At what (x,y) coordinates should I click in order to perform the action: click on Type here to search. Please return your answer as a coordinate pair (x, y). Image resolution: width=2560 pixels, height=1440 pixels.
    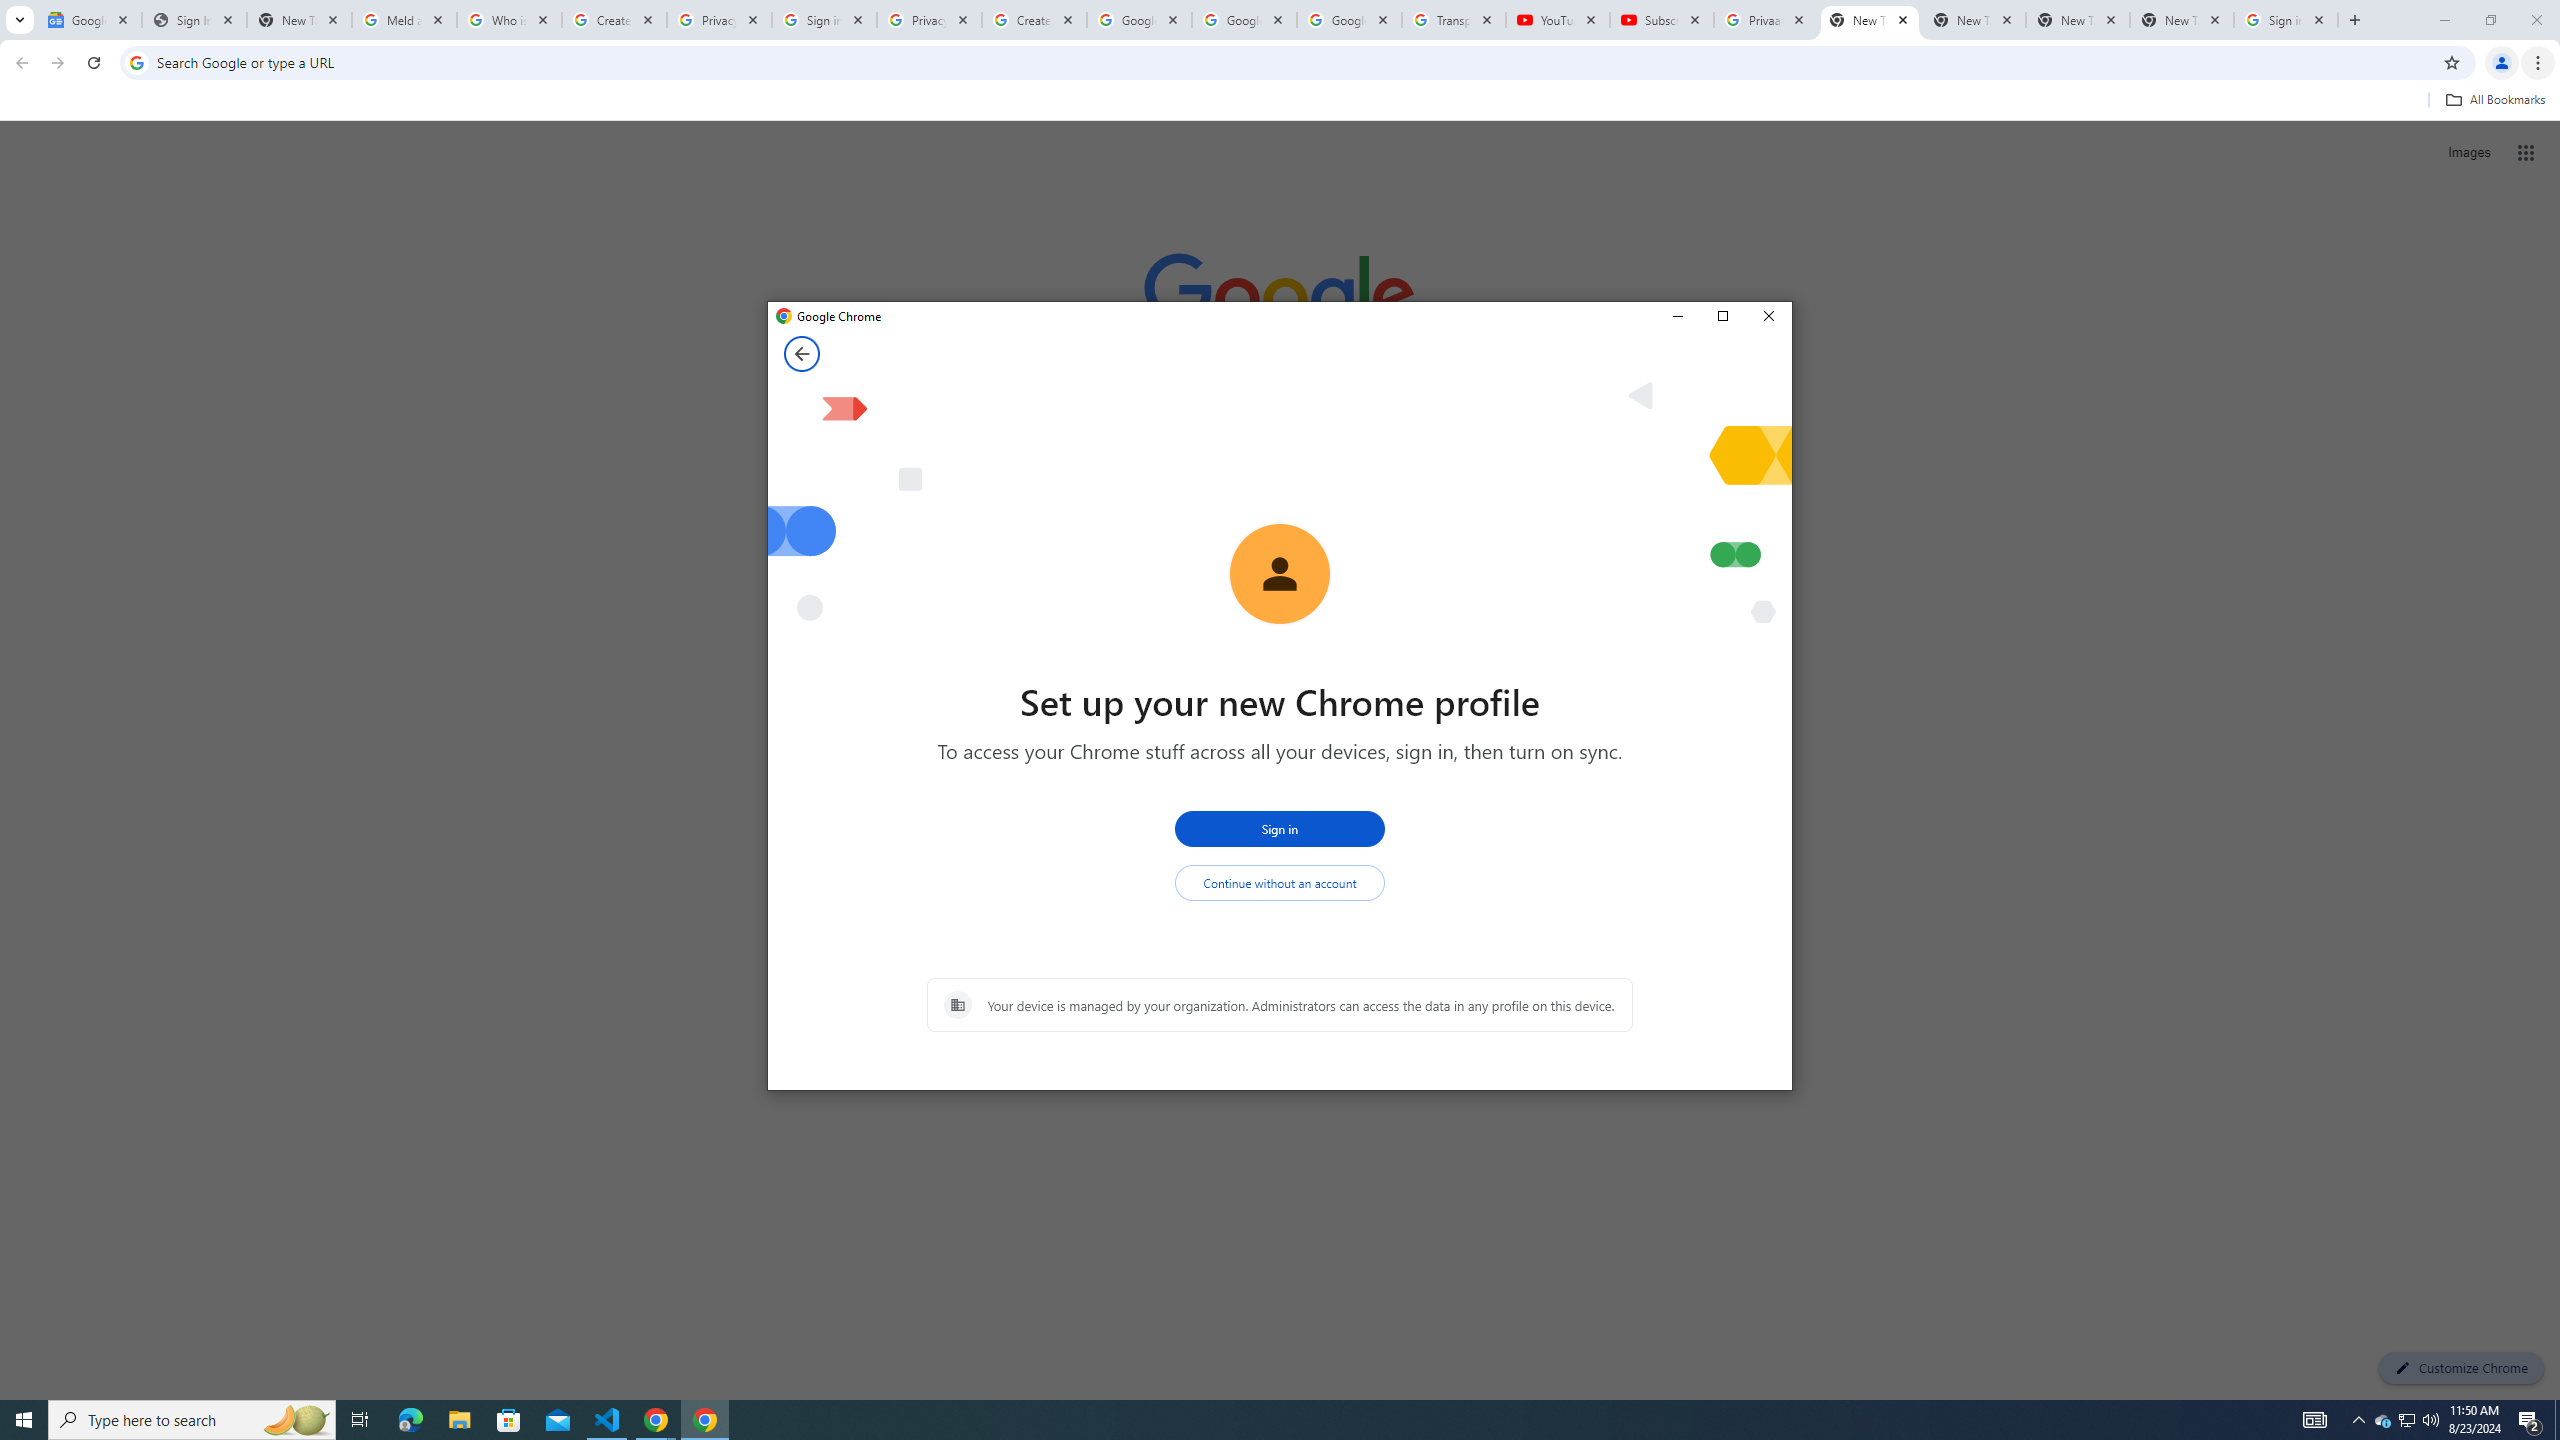
    Looking at the image, I should click on (192, 1420).